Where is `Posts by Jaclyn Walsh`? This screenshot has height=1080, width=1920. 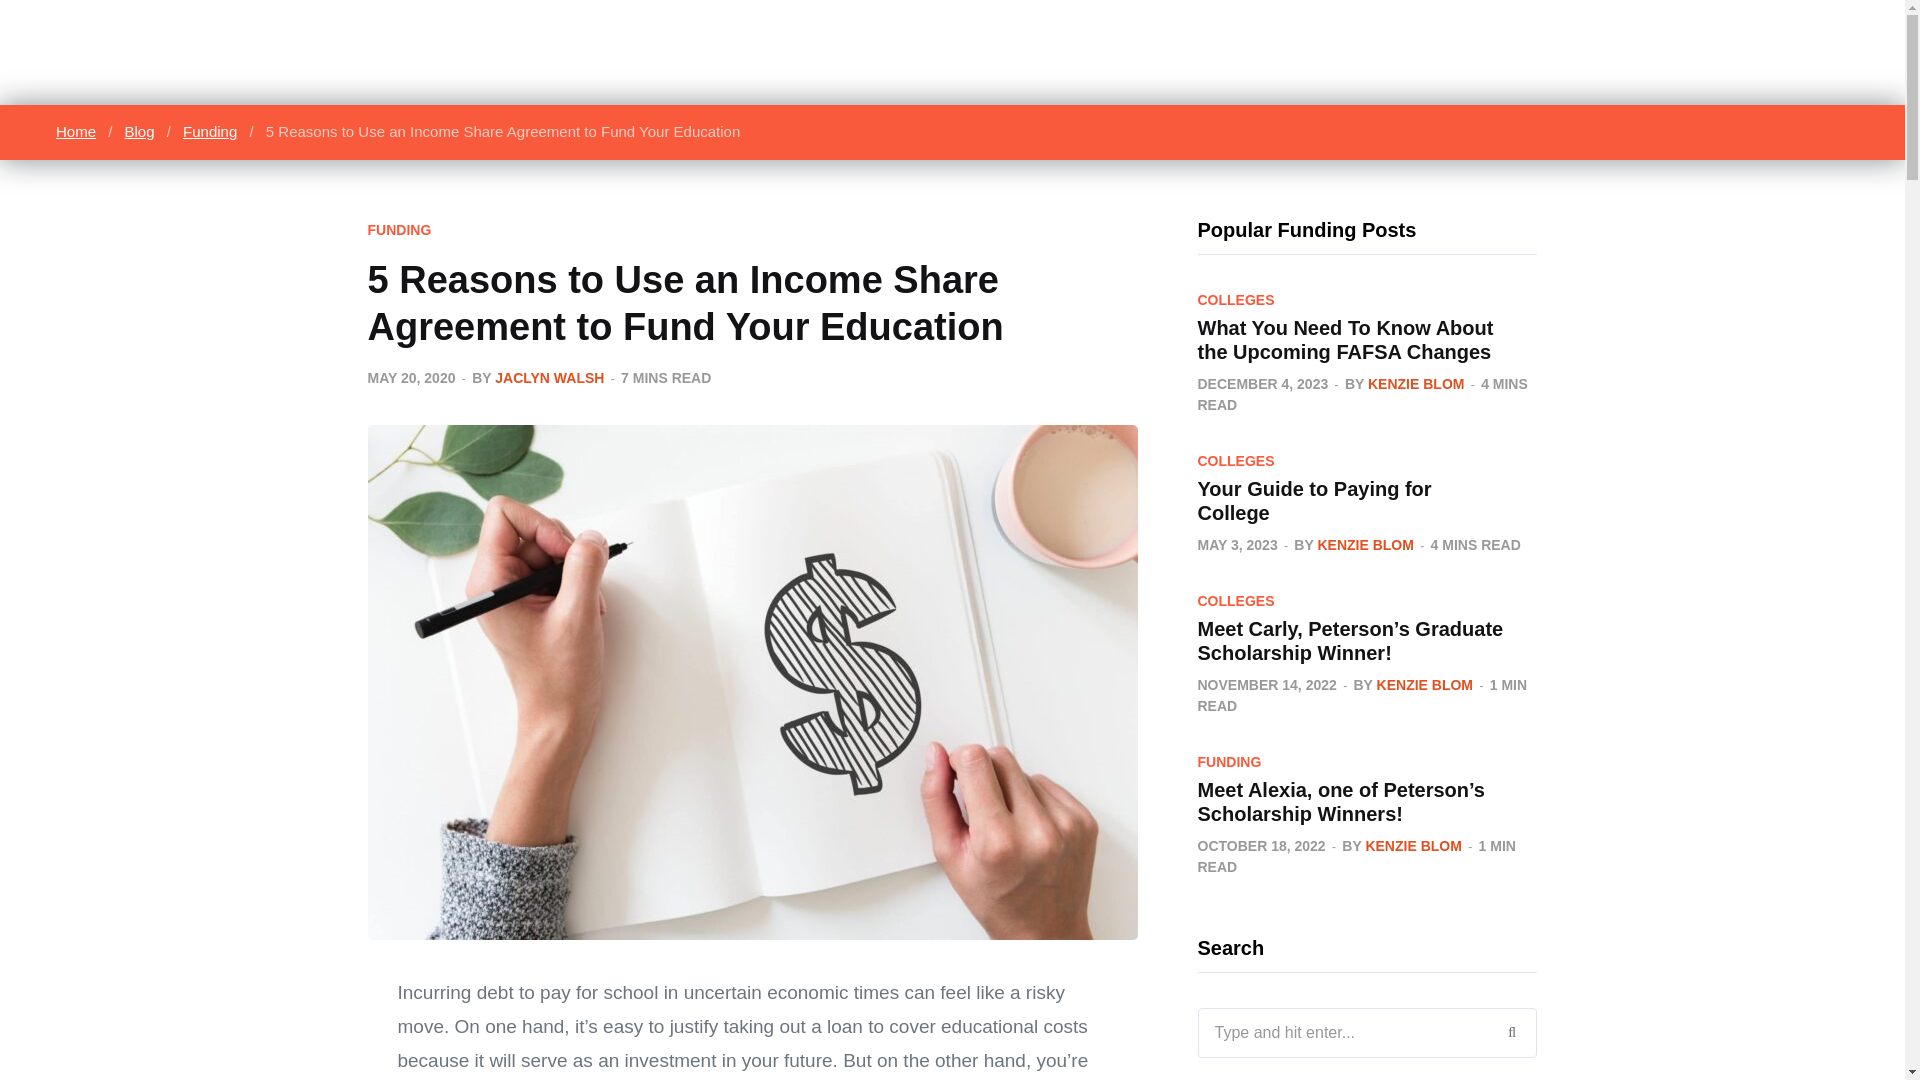 Posts by Jaclyn Walsh is located at coordinates (550, 378).